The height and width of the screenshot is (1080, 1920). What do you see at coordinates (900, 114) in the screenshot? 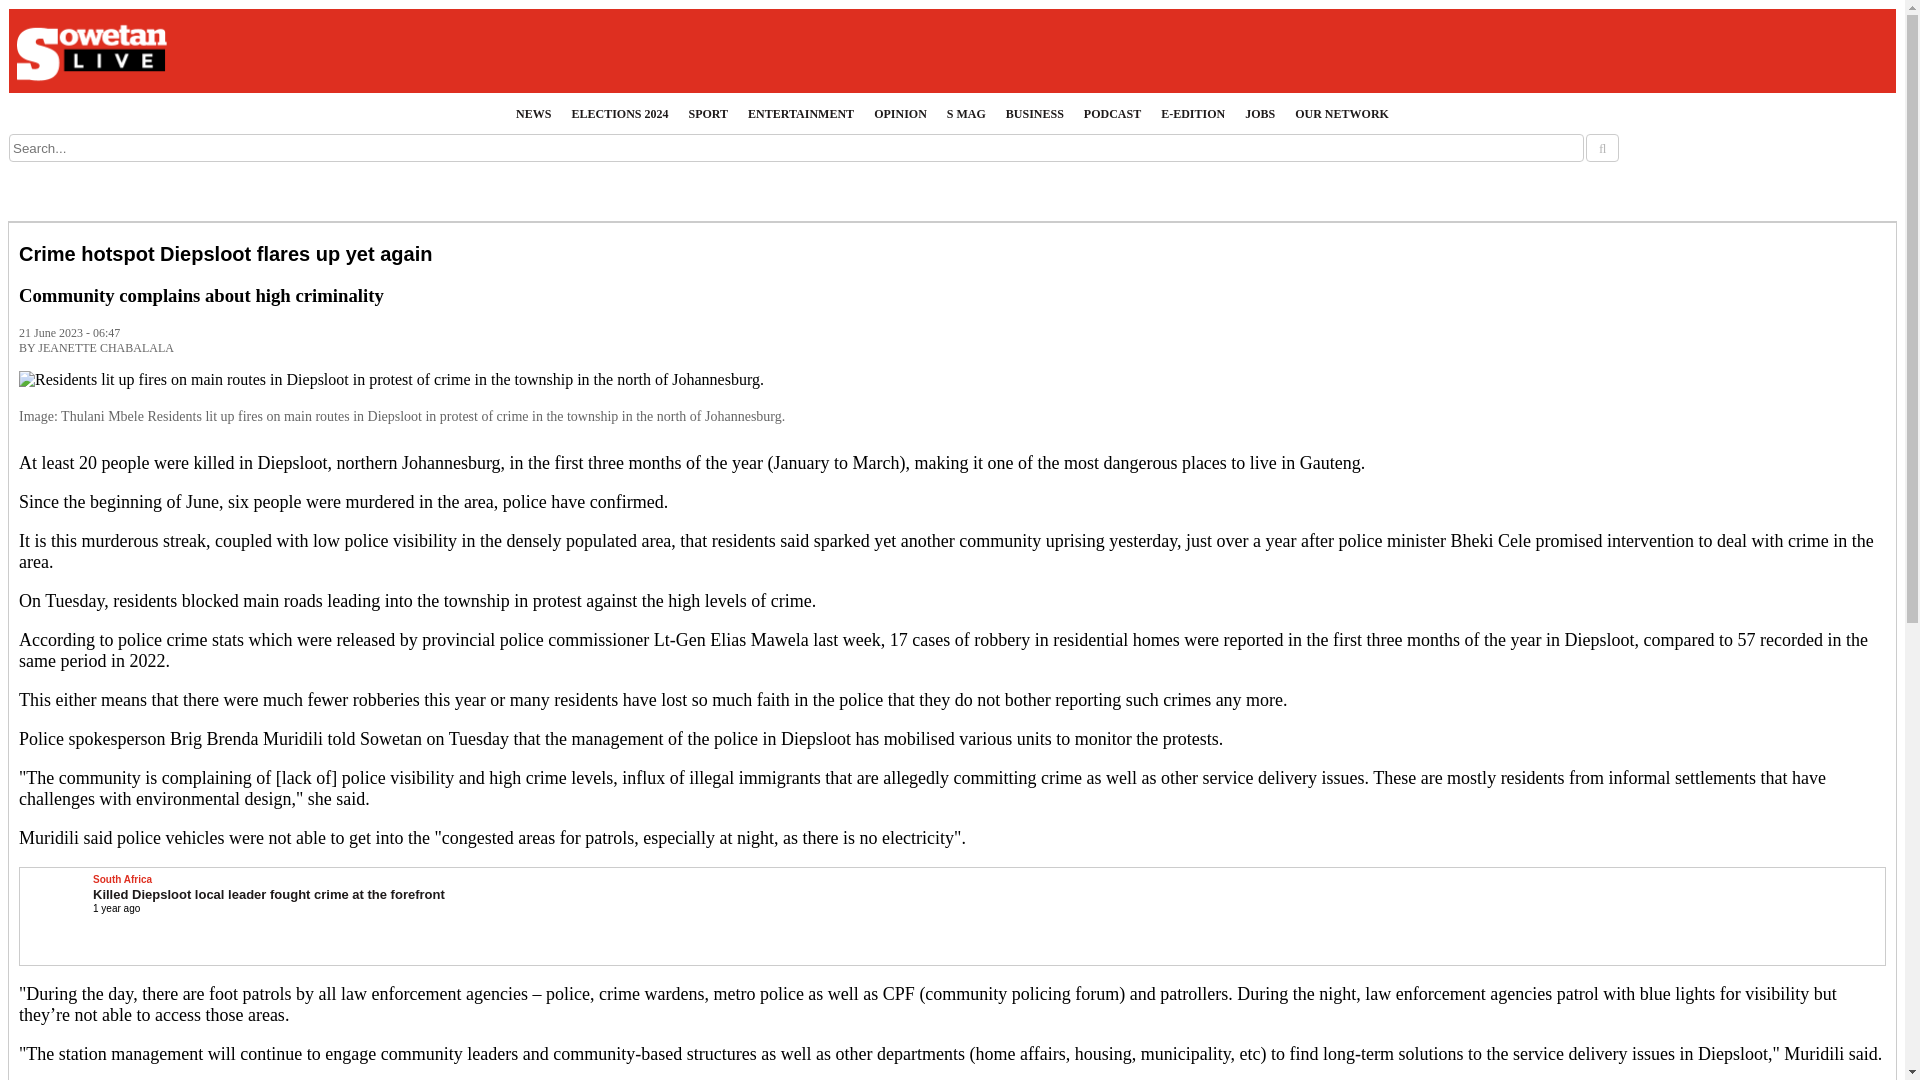
I see `OPINION` at bounding box center [900, 114].